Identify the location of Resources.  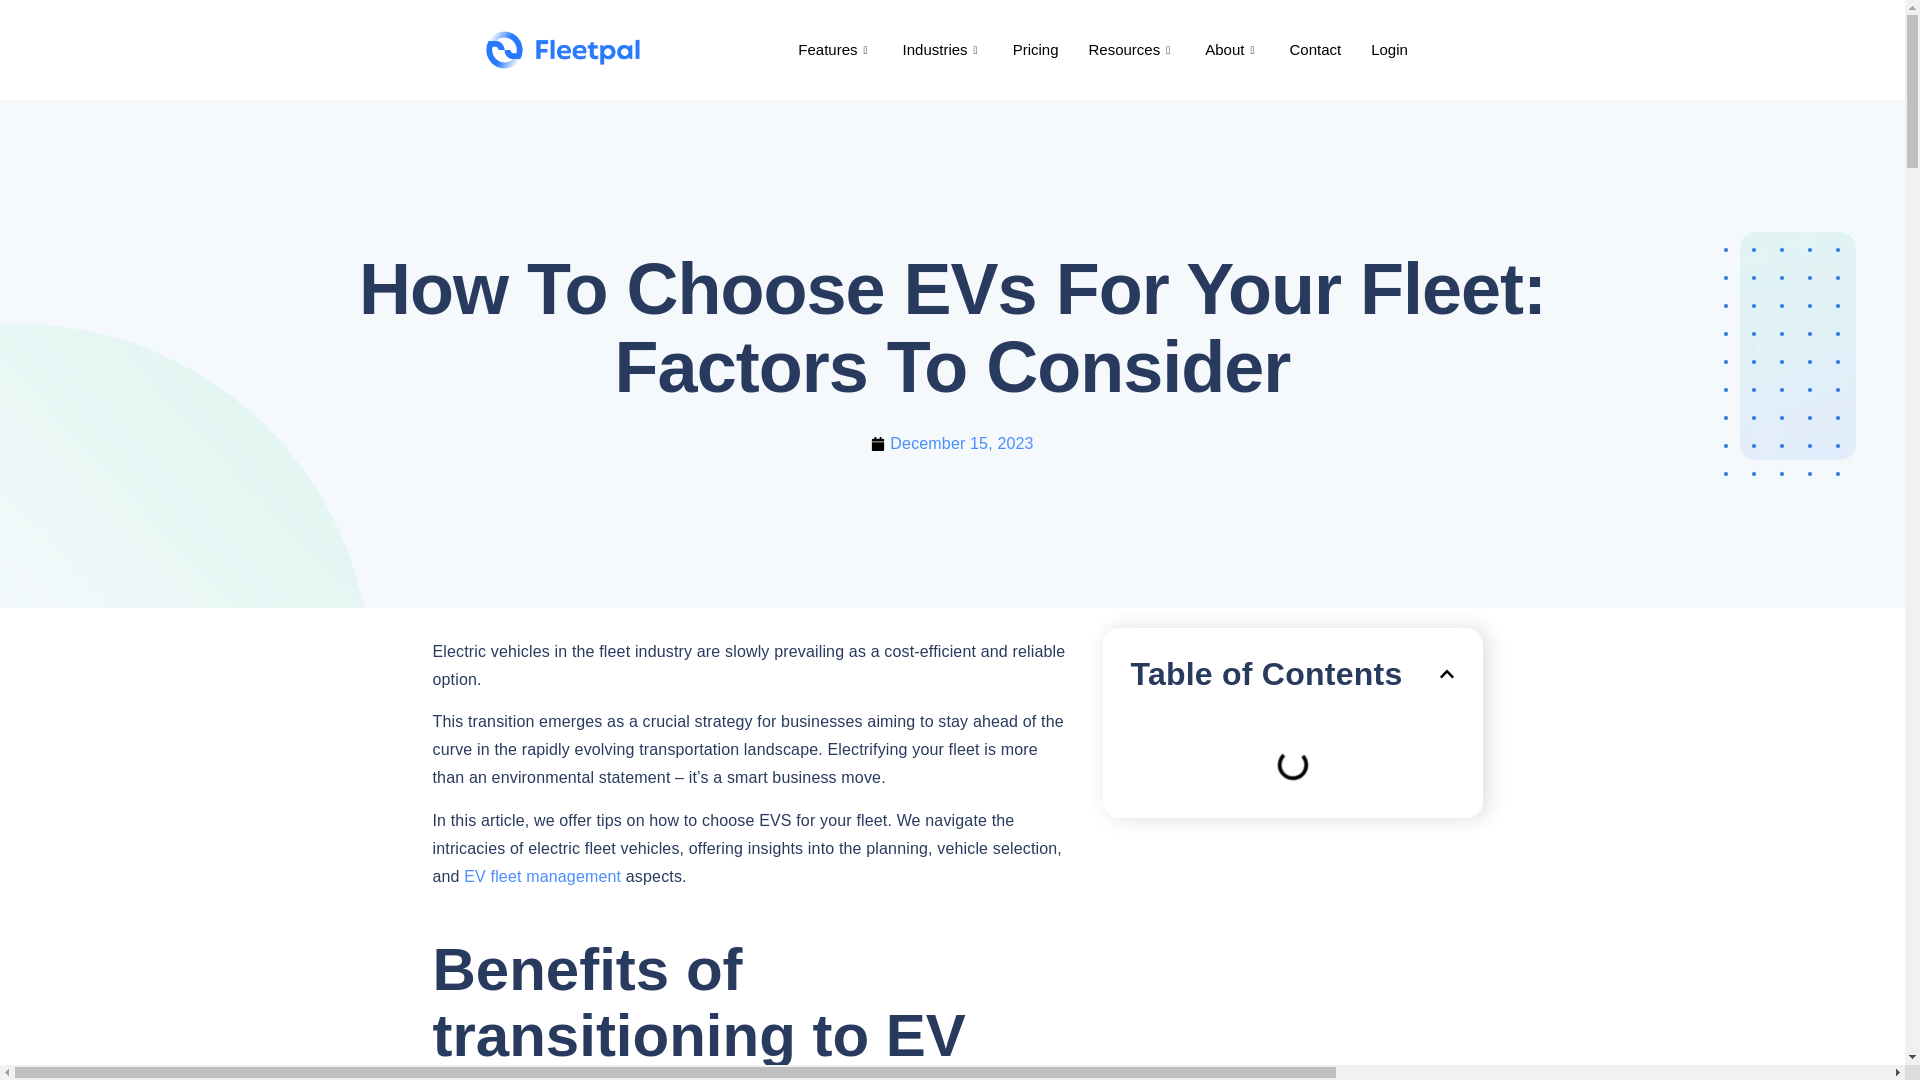
(1132, 49).